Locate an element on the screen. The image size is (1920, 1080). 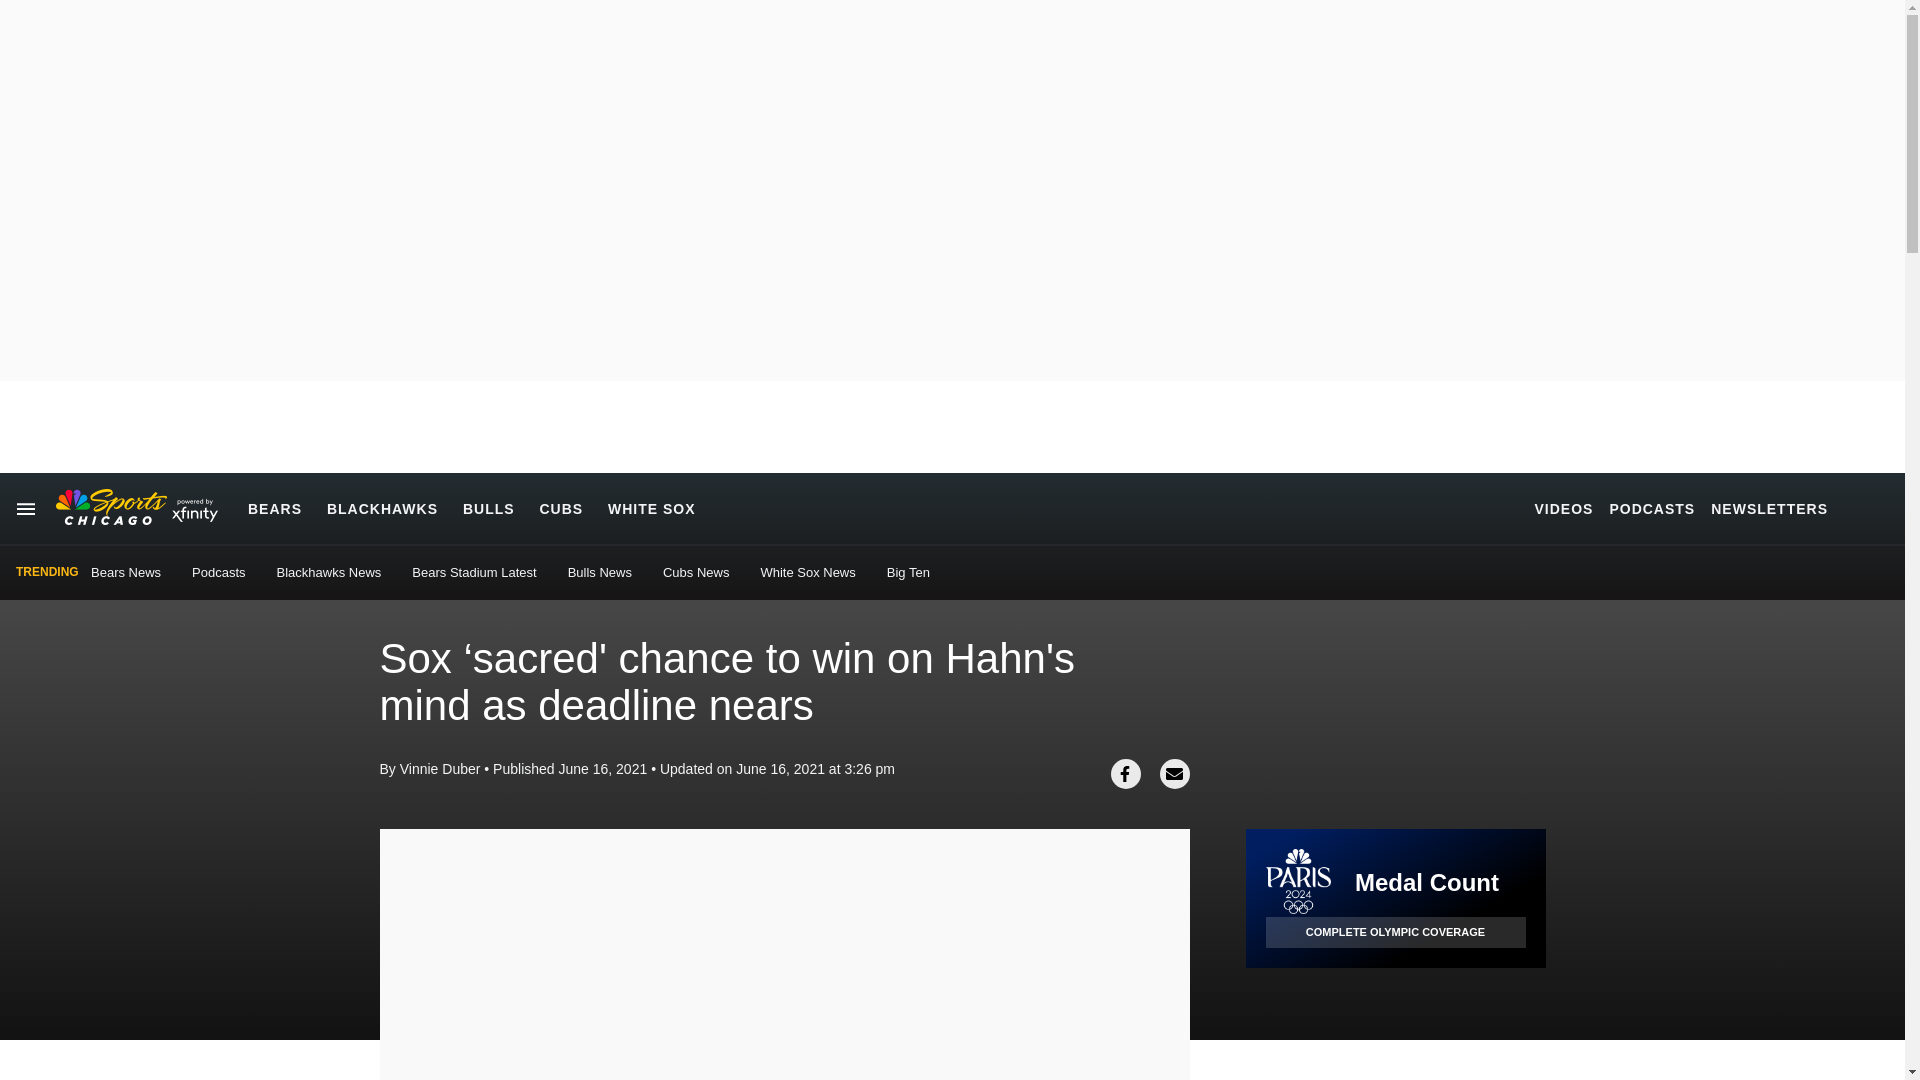
NEWSLETTERS is located at coordinates (1768, 508).